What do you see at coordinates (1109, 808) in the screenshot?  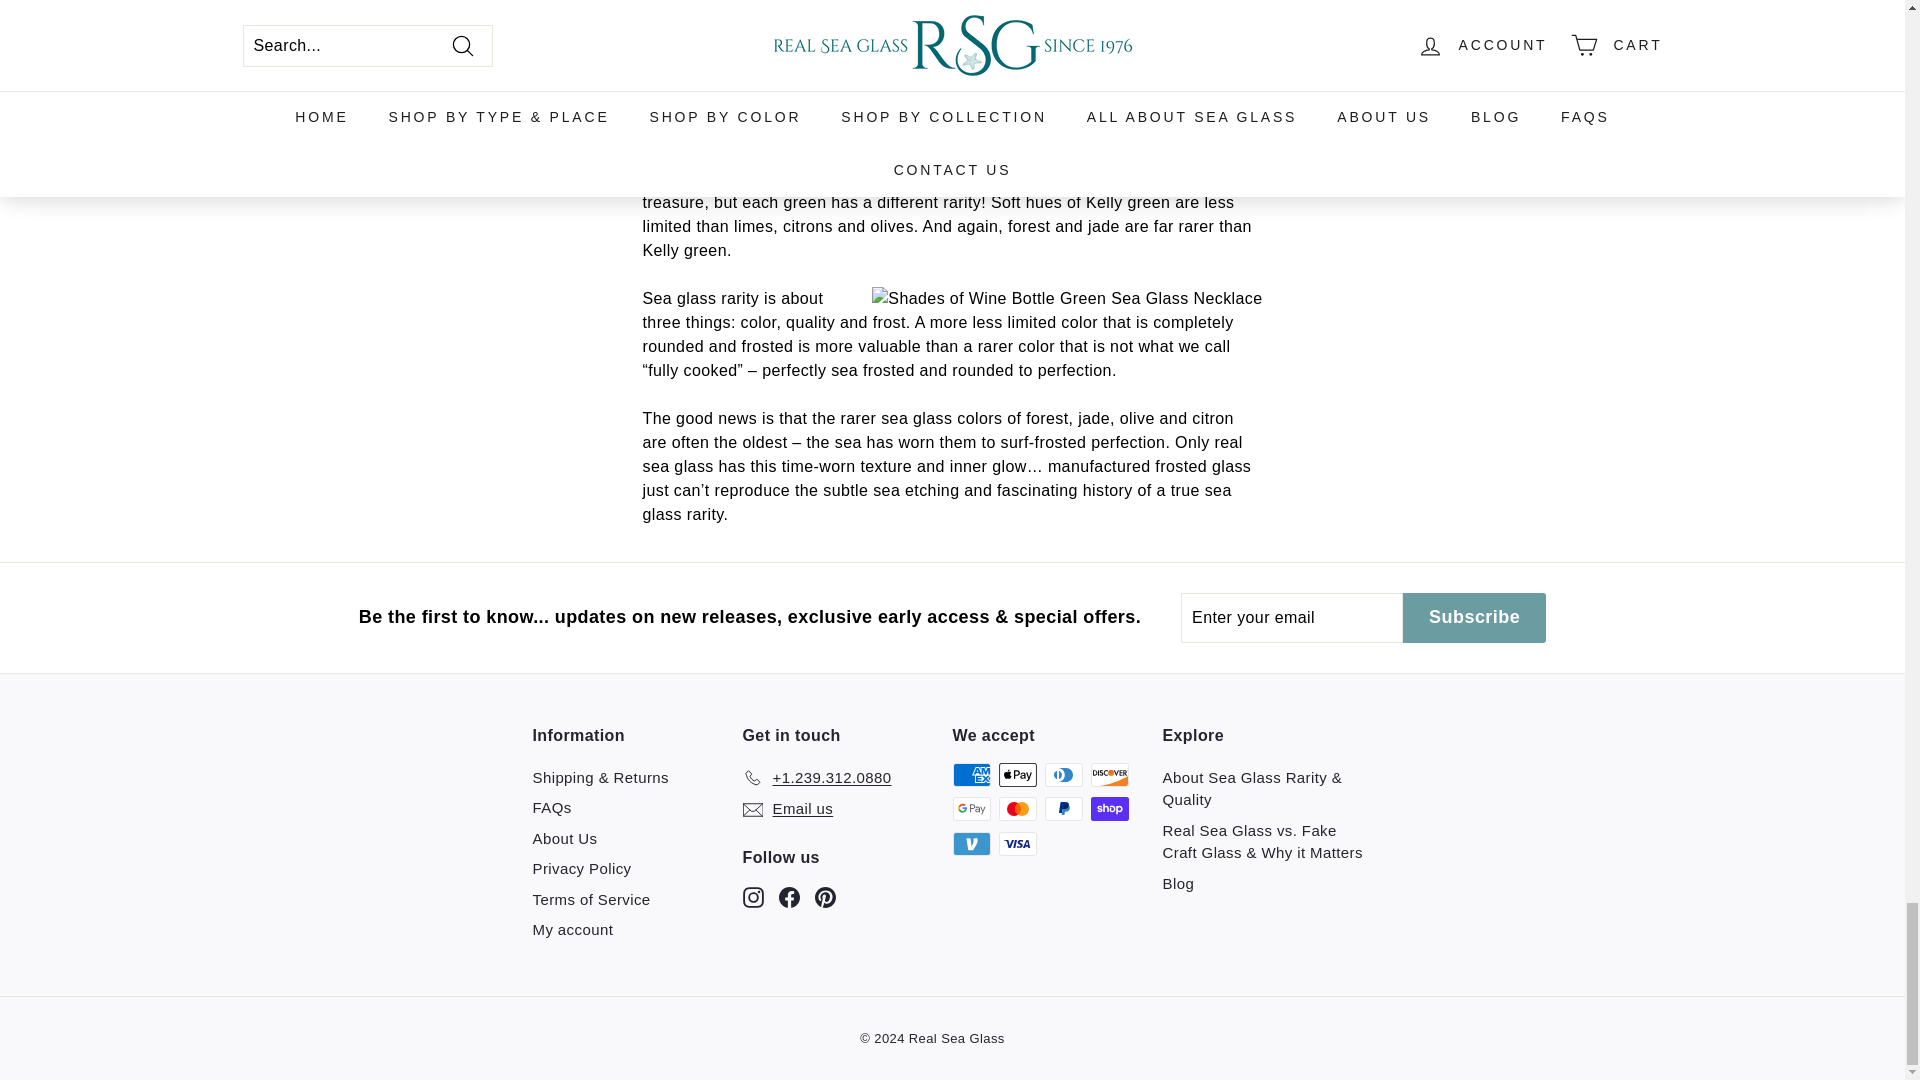 I see `Shop Pay` at bounding box center [1109, 808].